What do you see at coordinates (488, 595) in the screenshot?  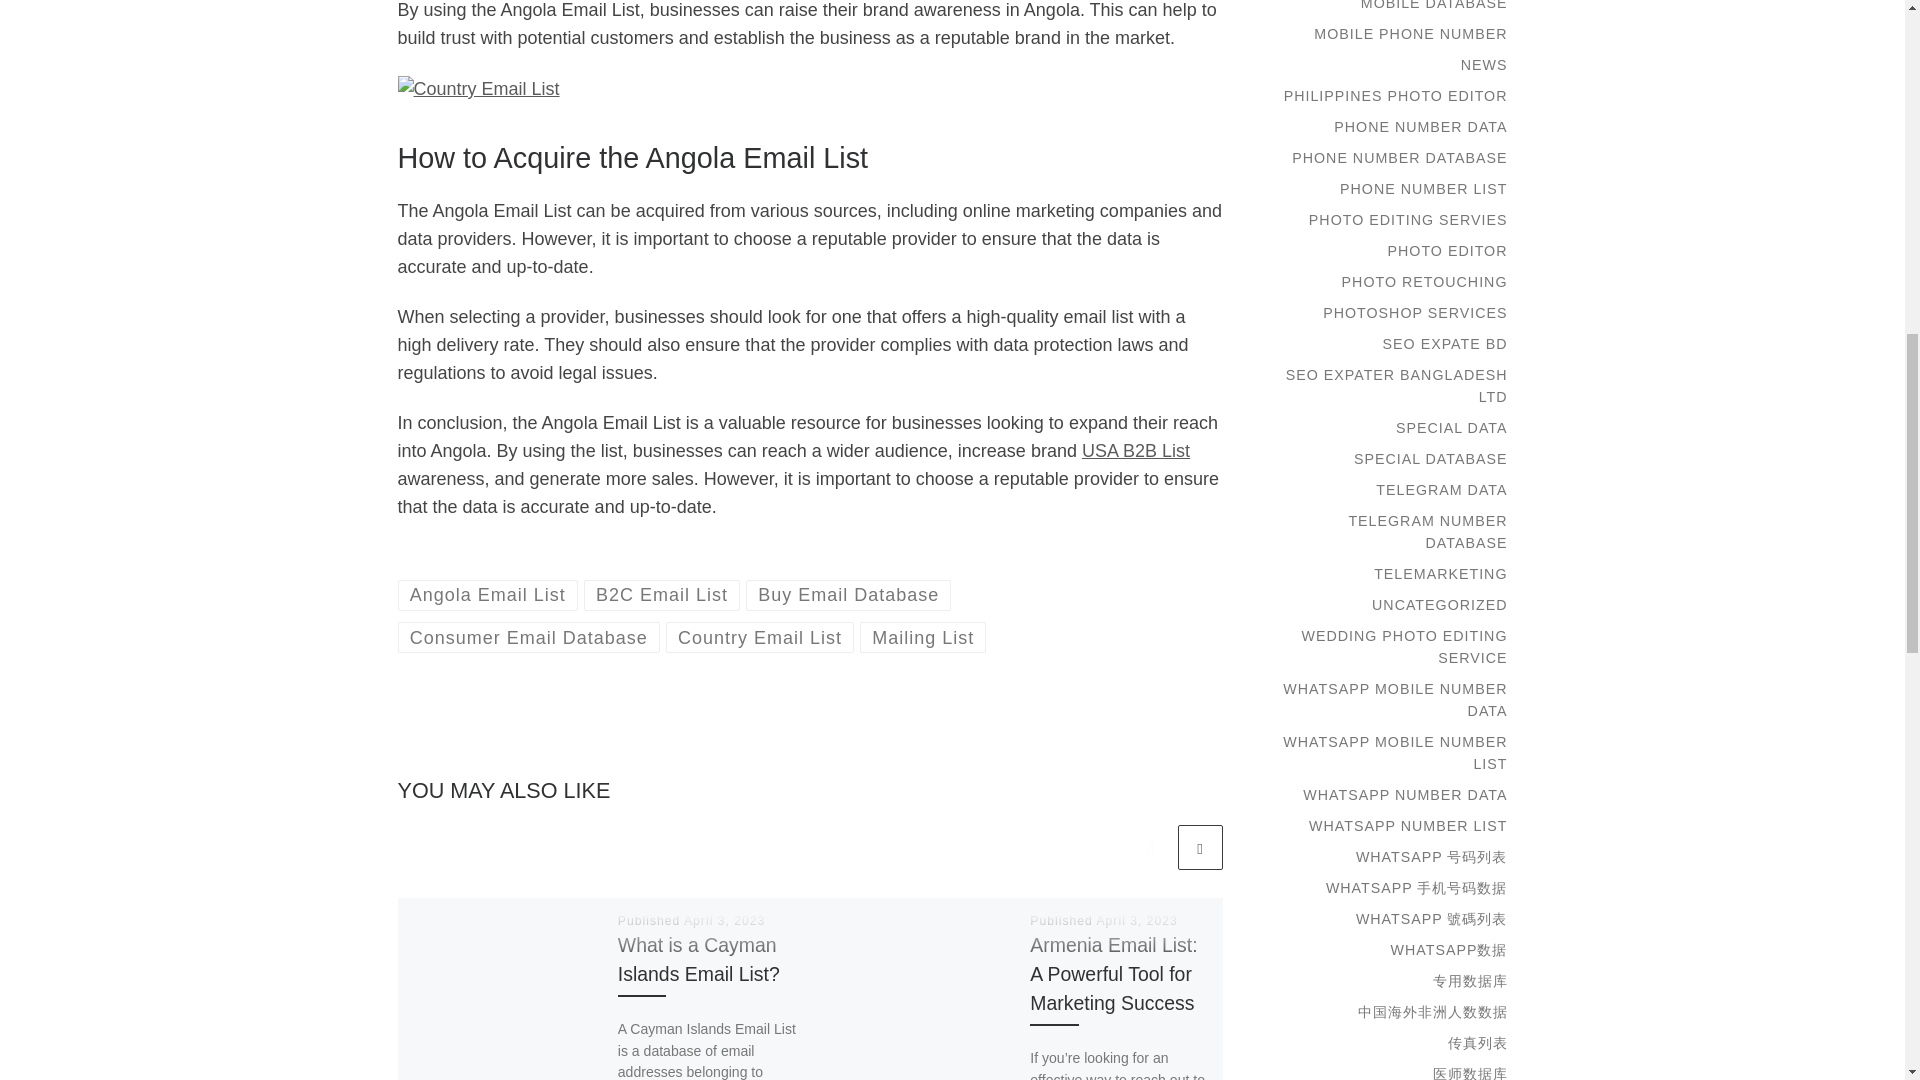 I see `Angola Email List` at bounding box center [488, 595].